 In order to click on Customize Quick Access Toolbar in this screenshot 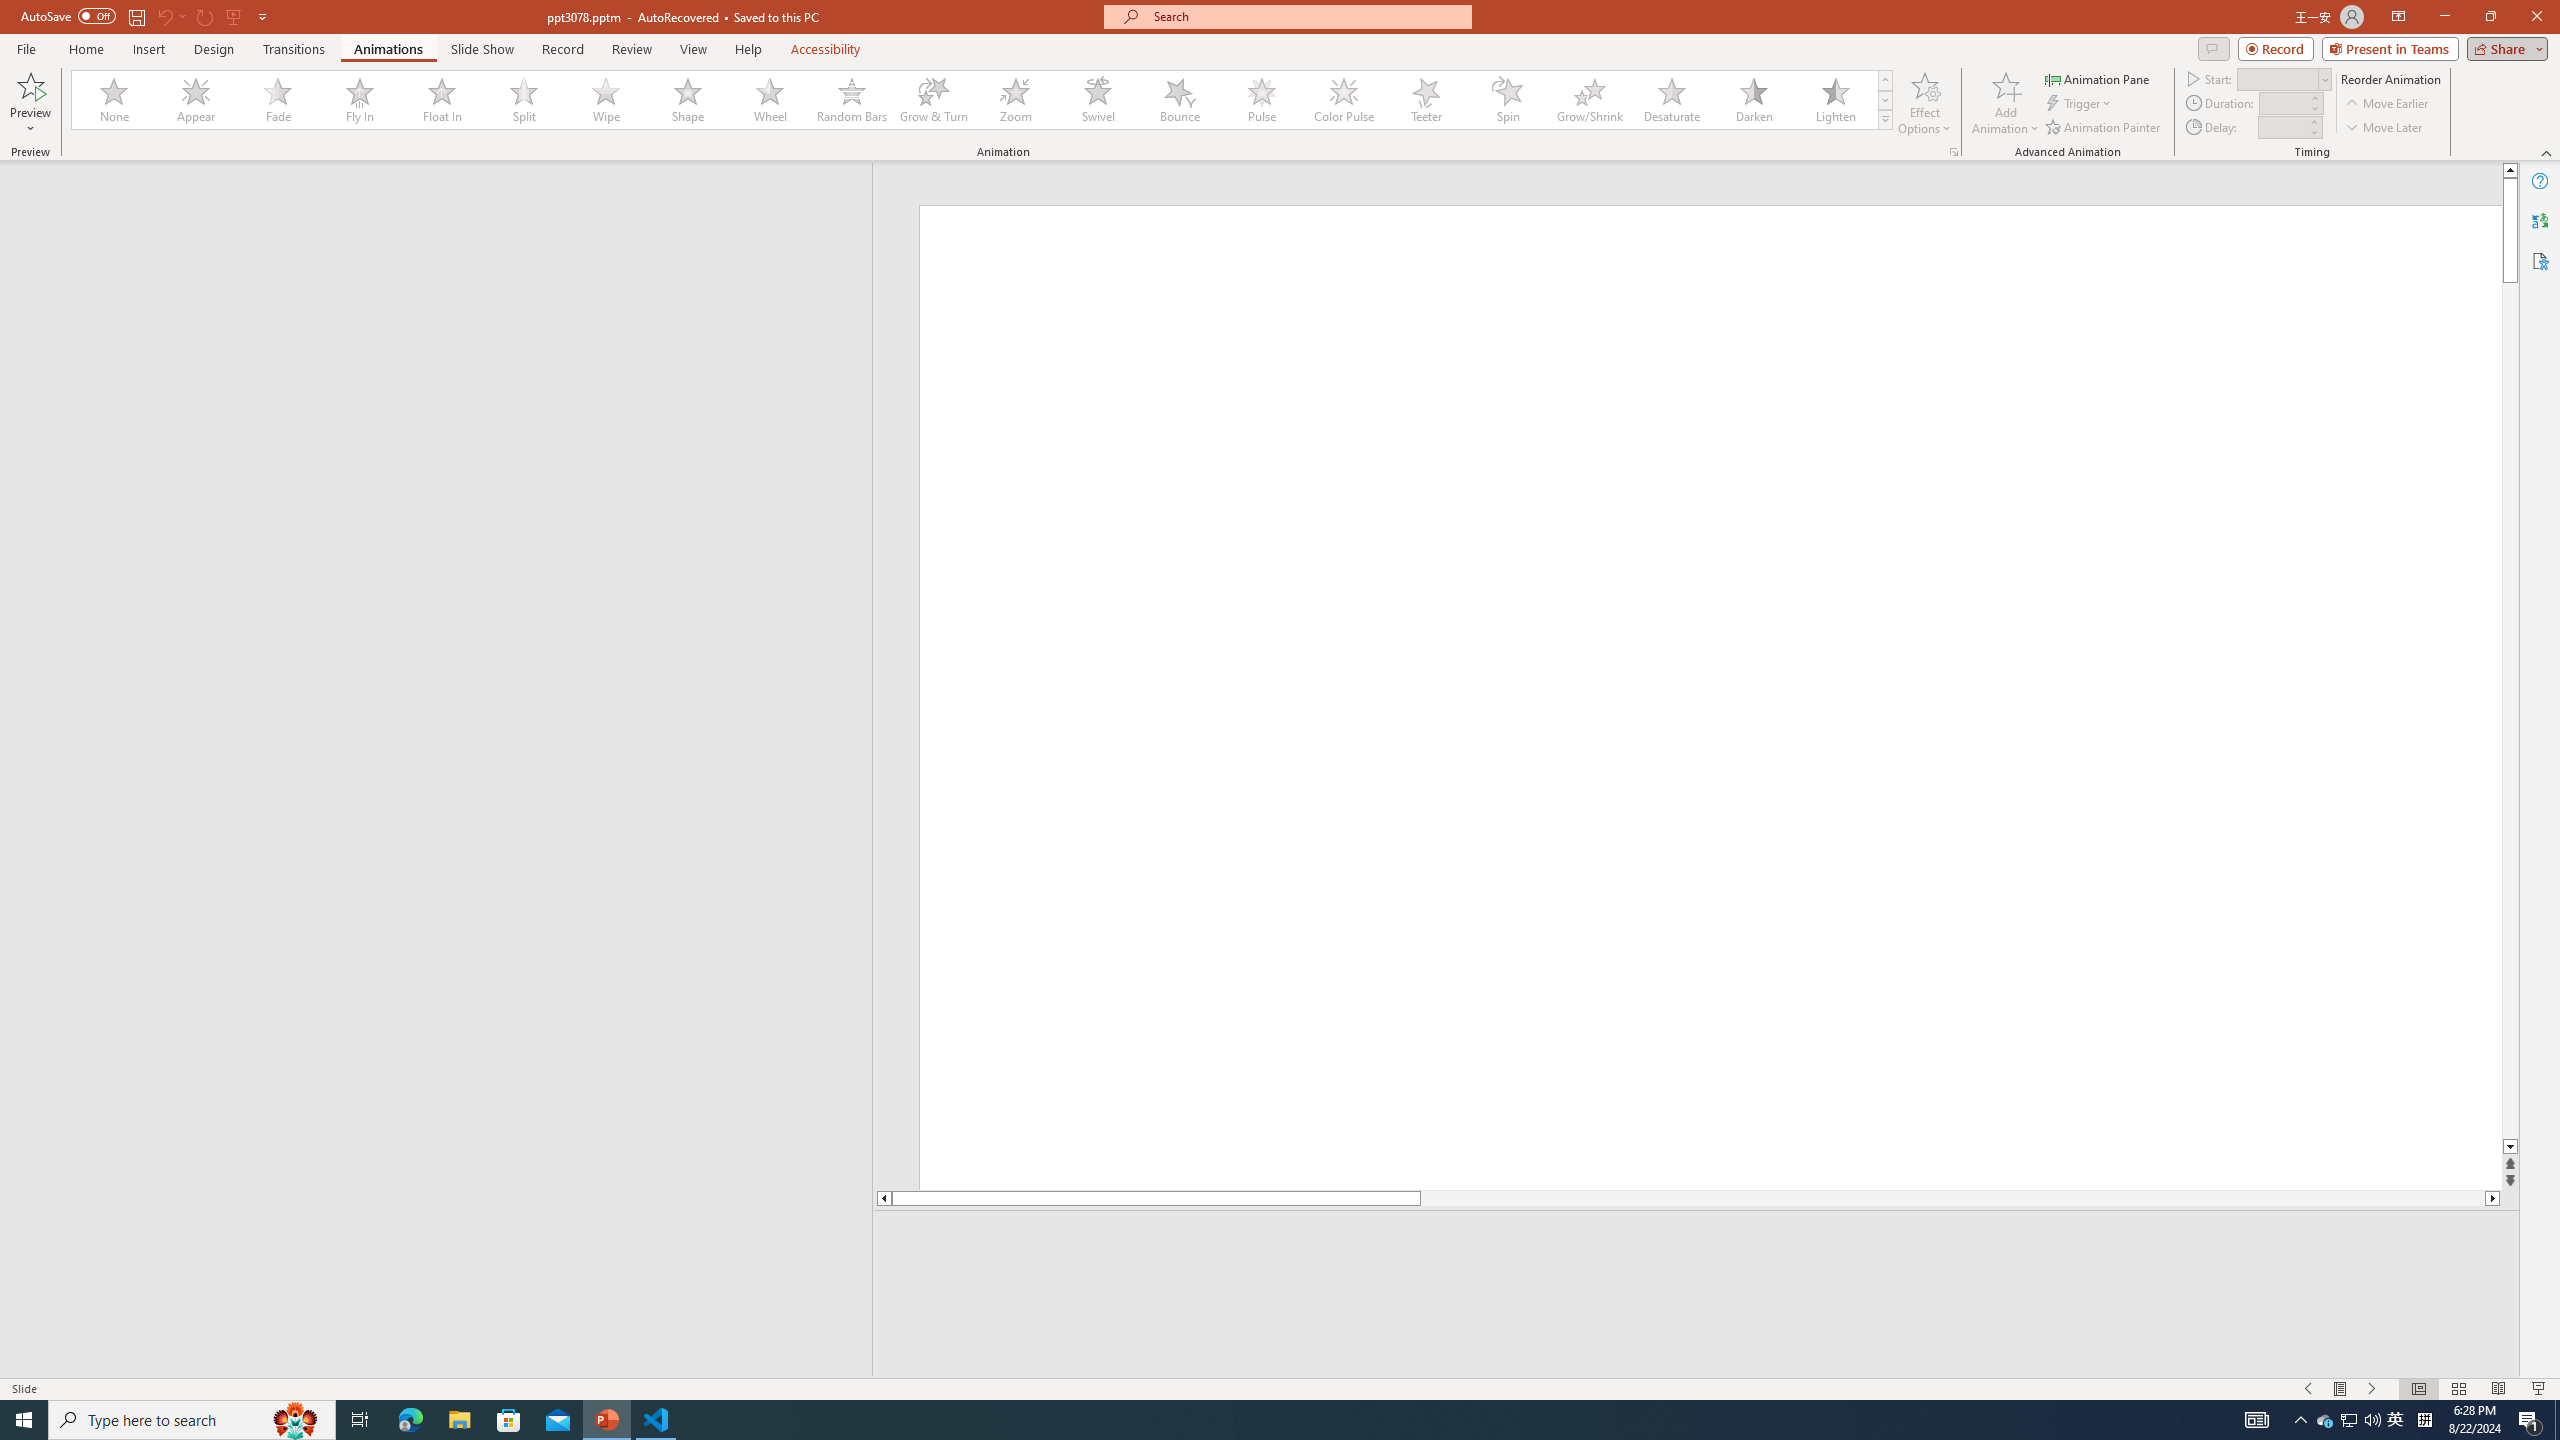, I will do `click(262, 16)`.